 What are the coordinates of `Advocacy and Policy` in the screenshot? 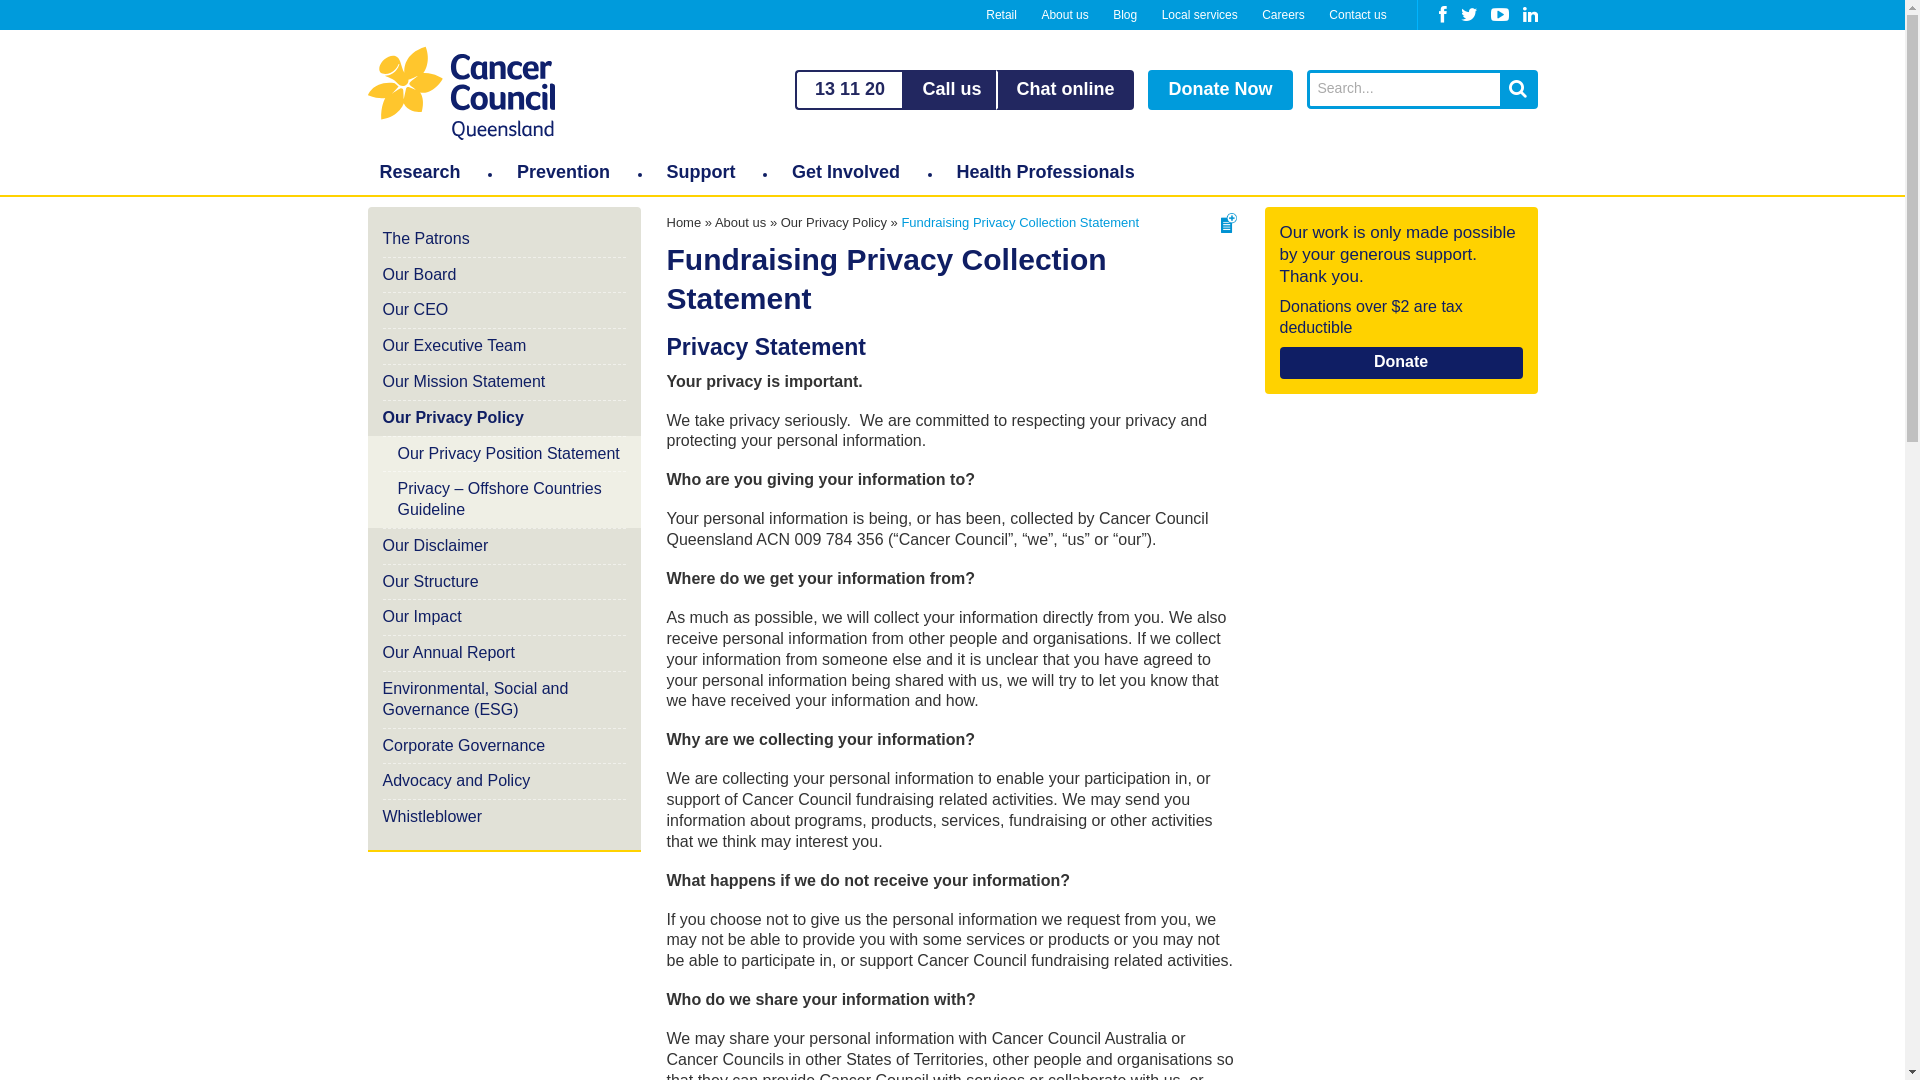 It's located at (504, 781).